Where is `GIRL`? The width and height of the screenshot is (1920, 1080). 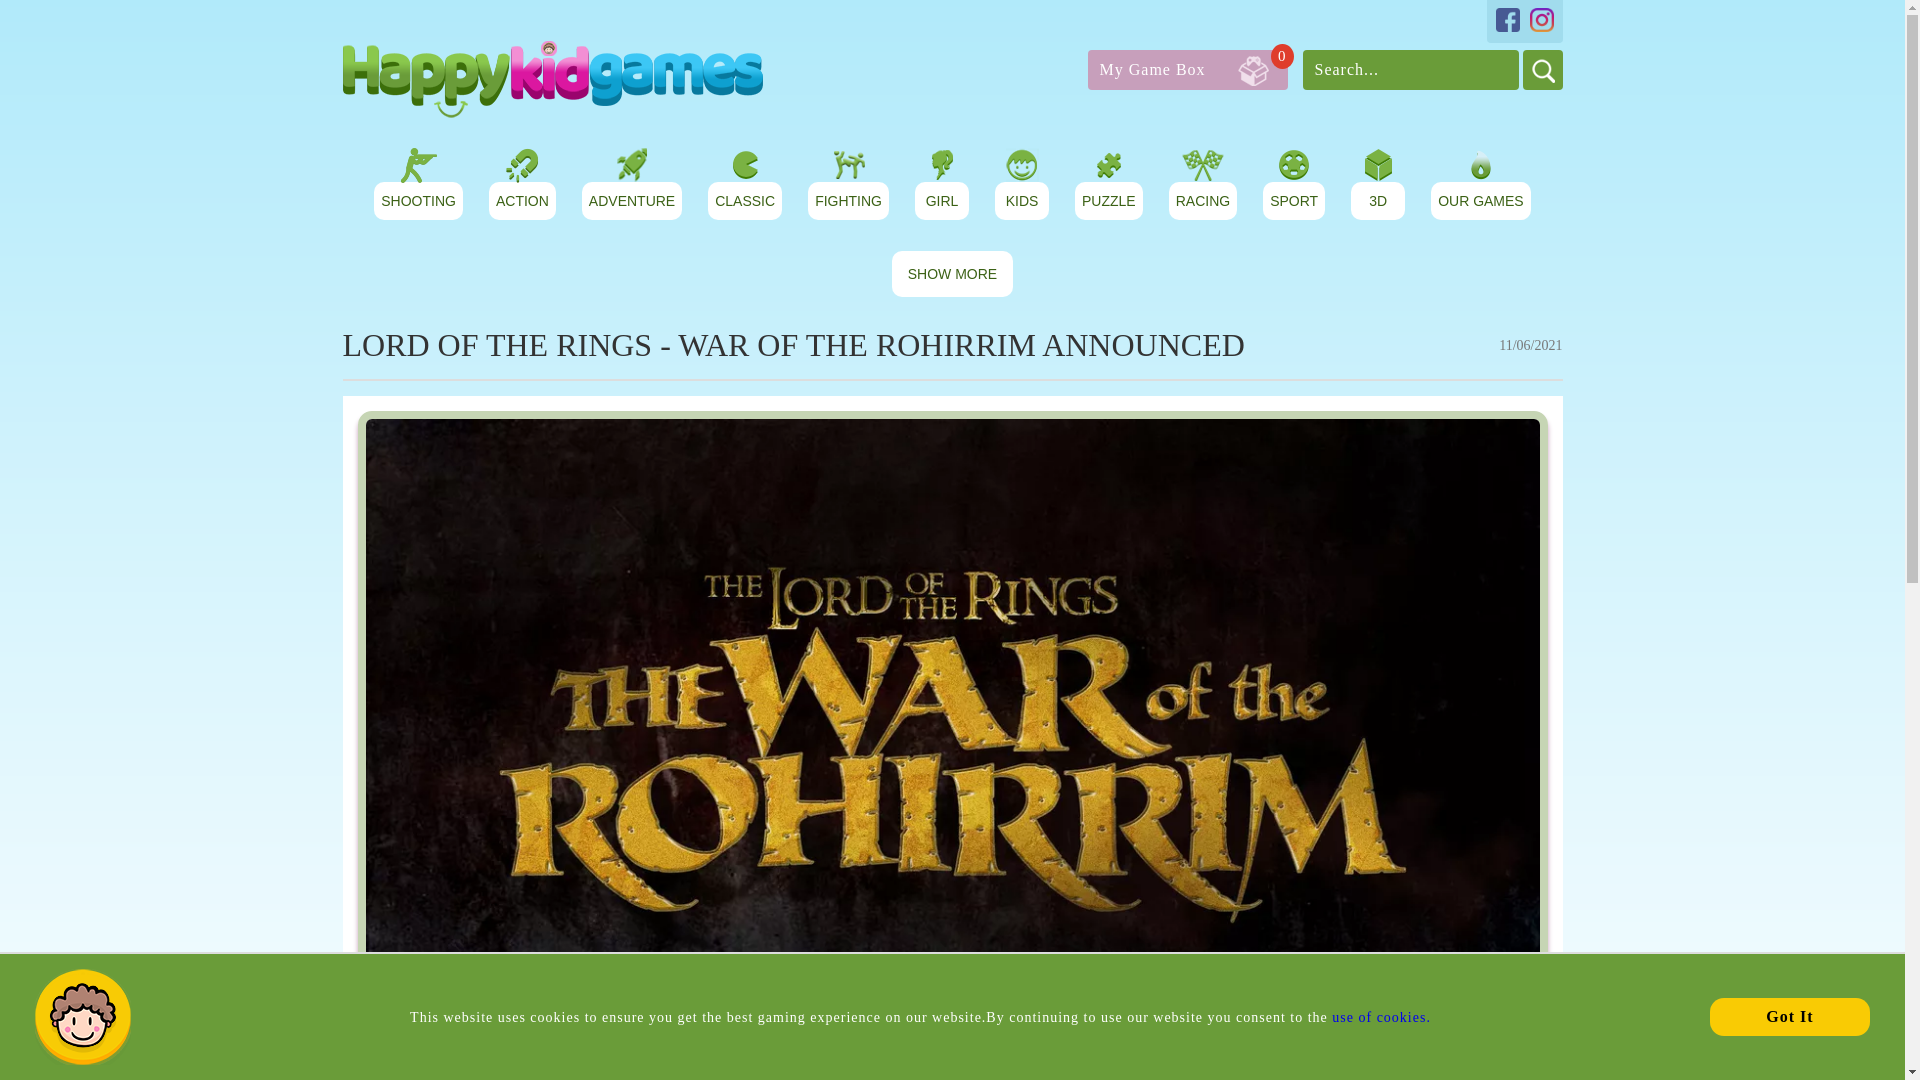
GIRL is located at coordinates (1481, 200).